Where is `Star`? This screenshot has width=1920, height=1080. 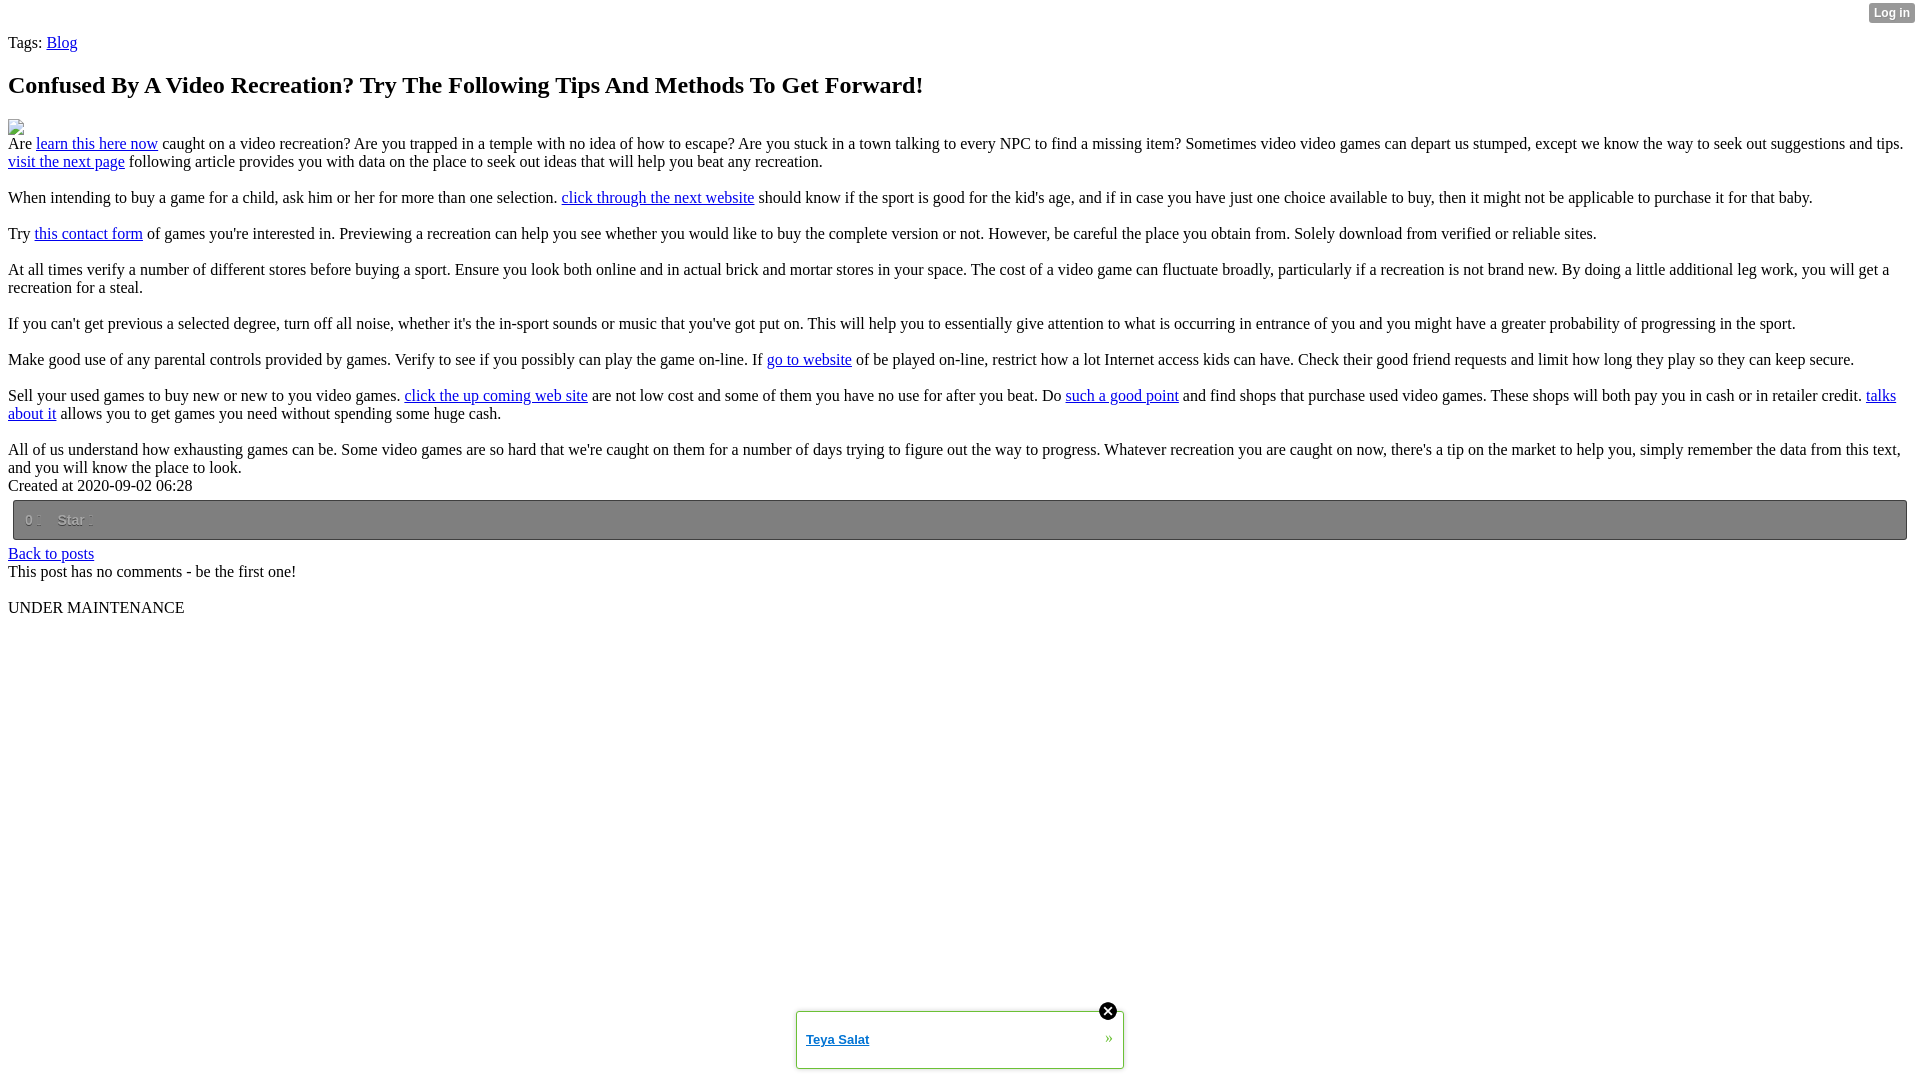
Star is located at coordinates (74, 520).